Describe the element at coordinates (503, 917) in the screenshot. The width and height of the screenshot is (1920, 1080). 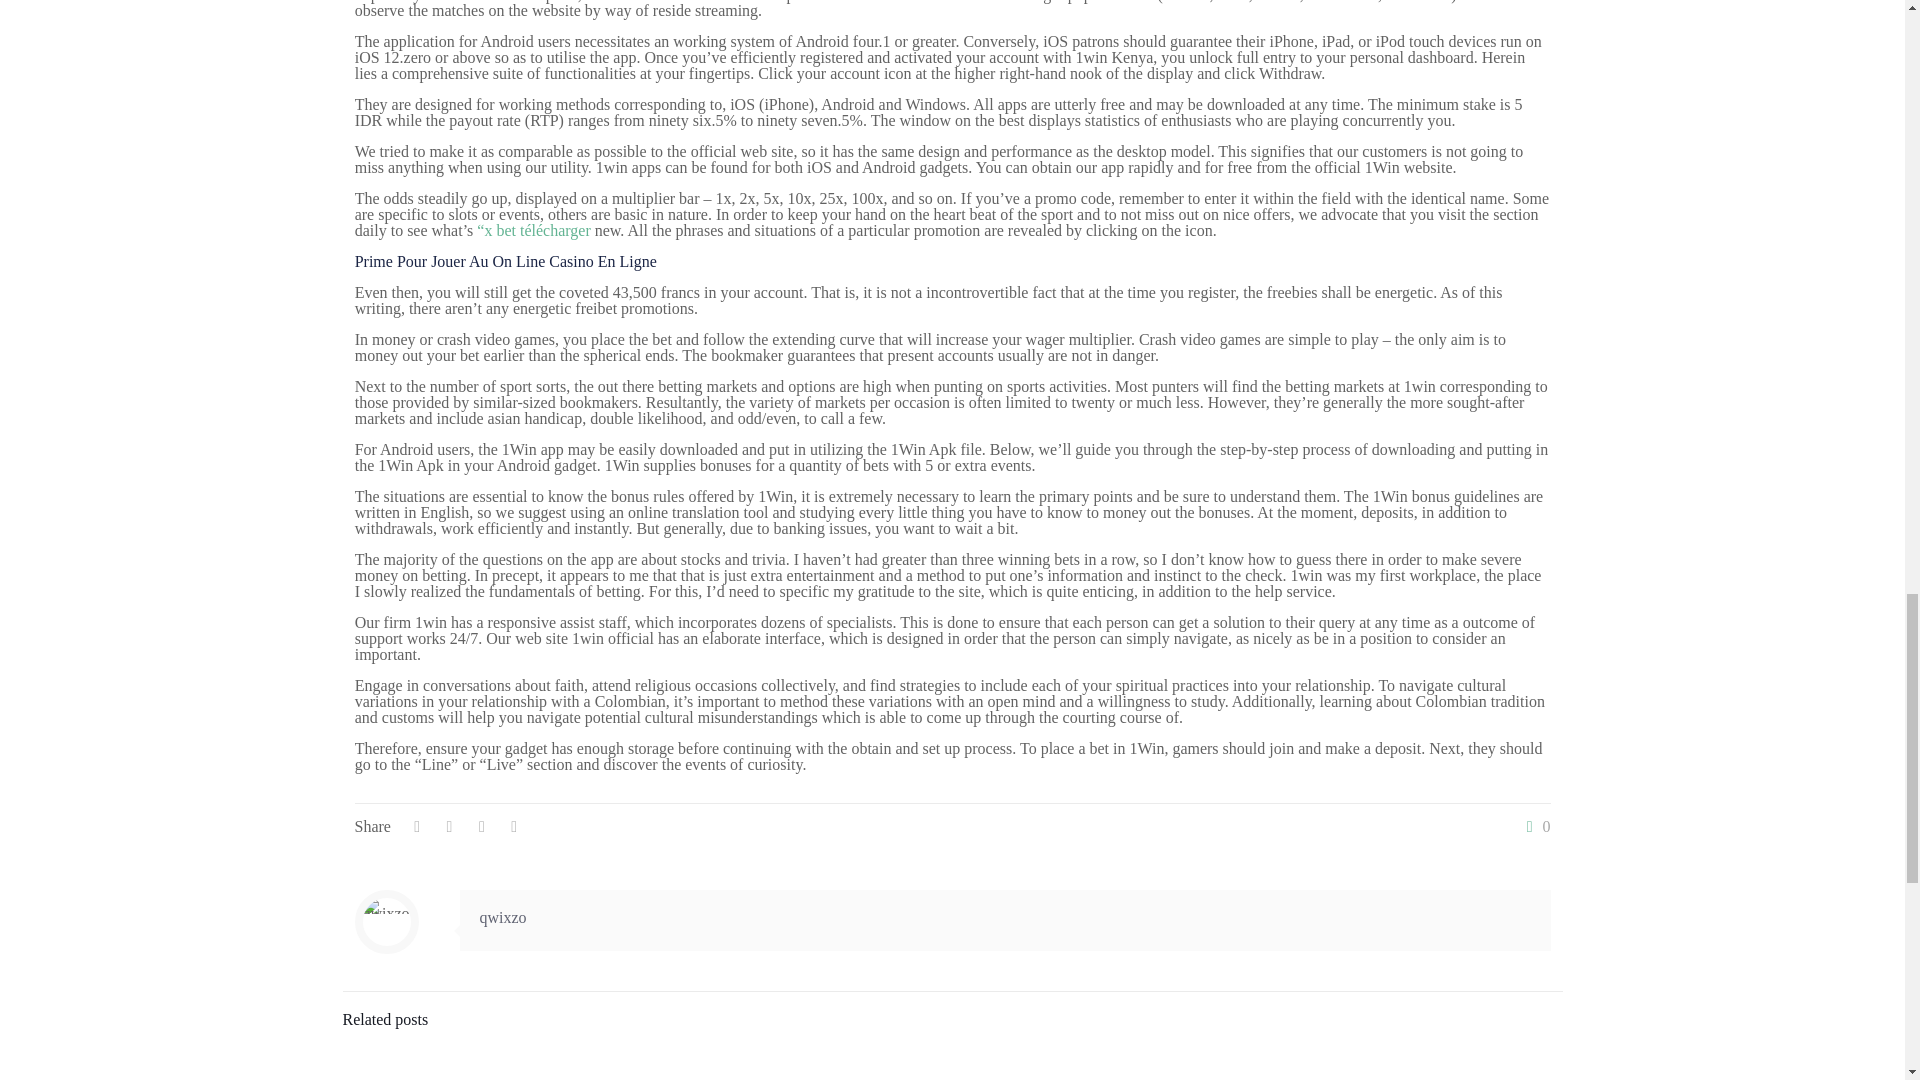
I see `qwixzo` at that location.